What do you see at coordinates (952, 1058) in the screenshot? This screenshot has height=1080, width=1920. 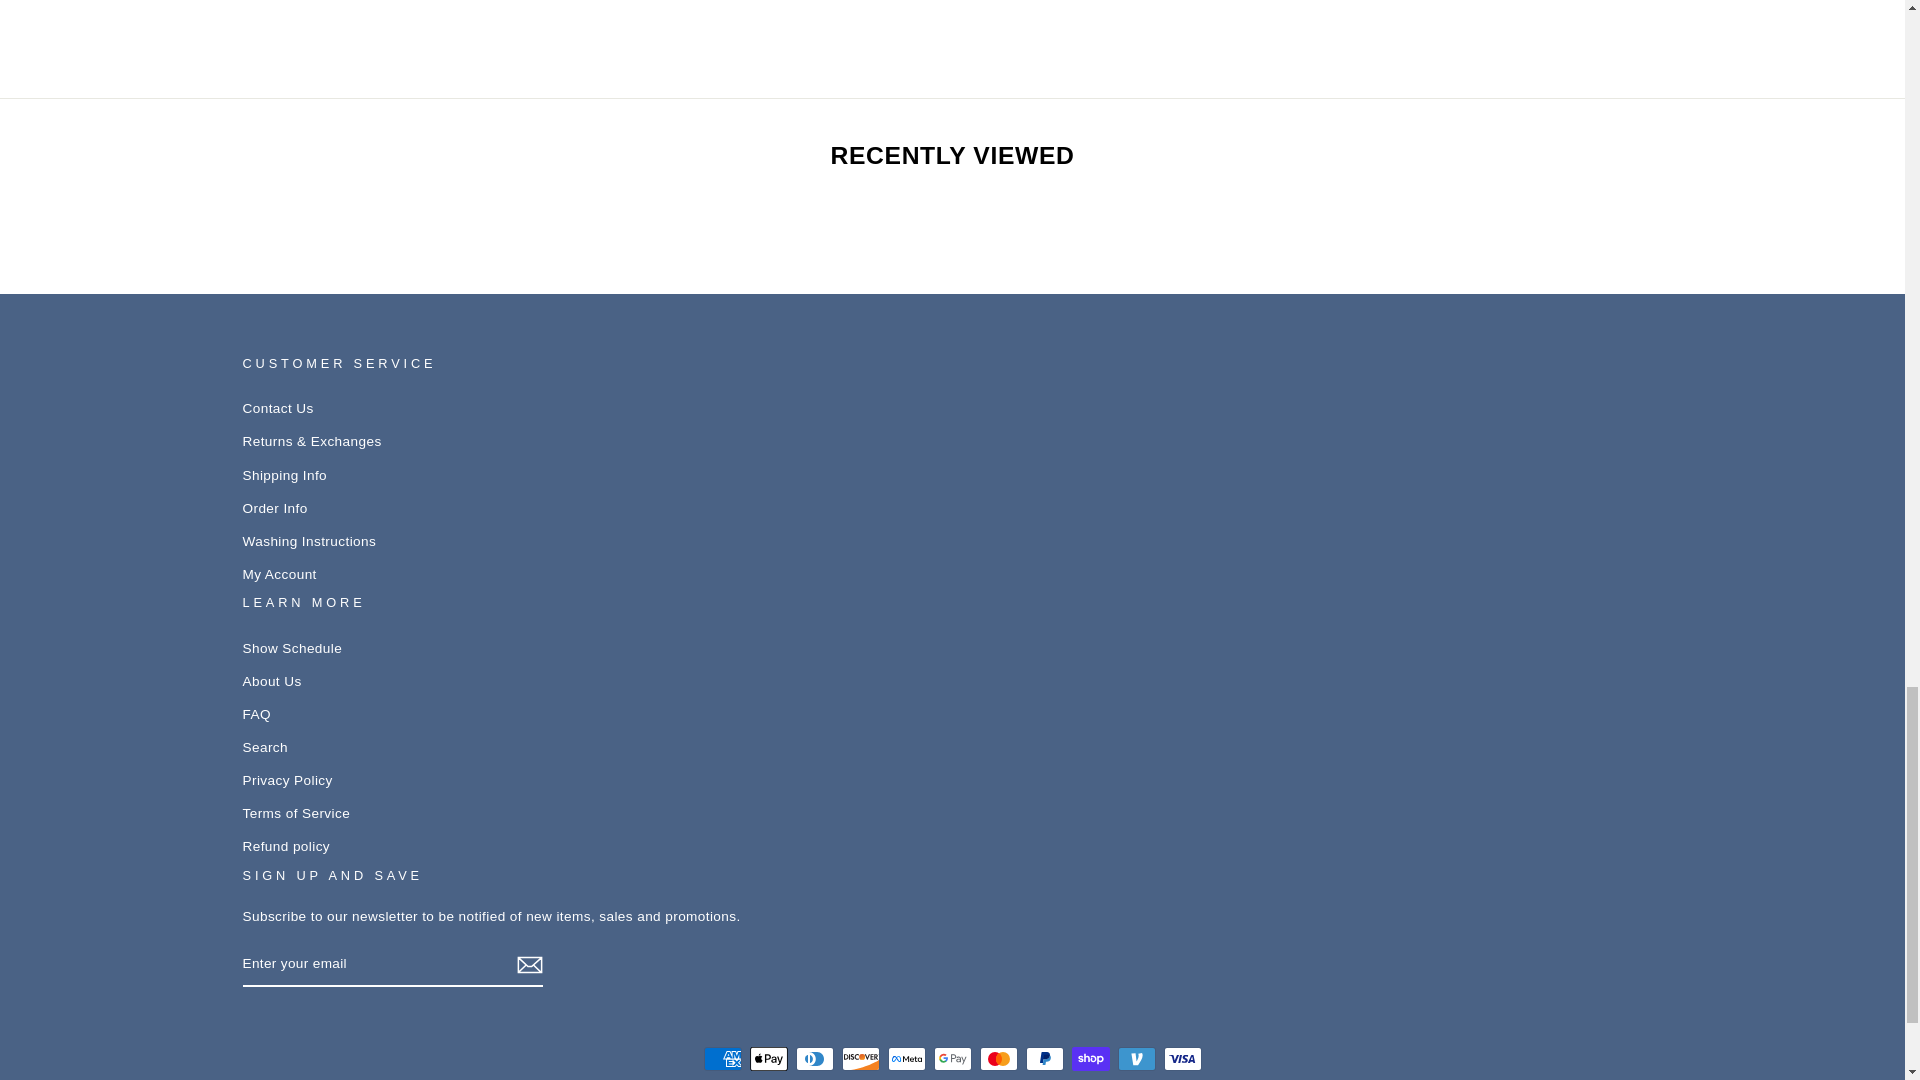 I see `Google Pay` at bounding box center [952, 1058].